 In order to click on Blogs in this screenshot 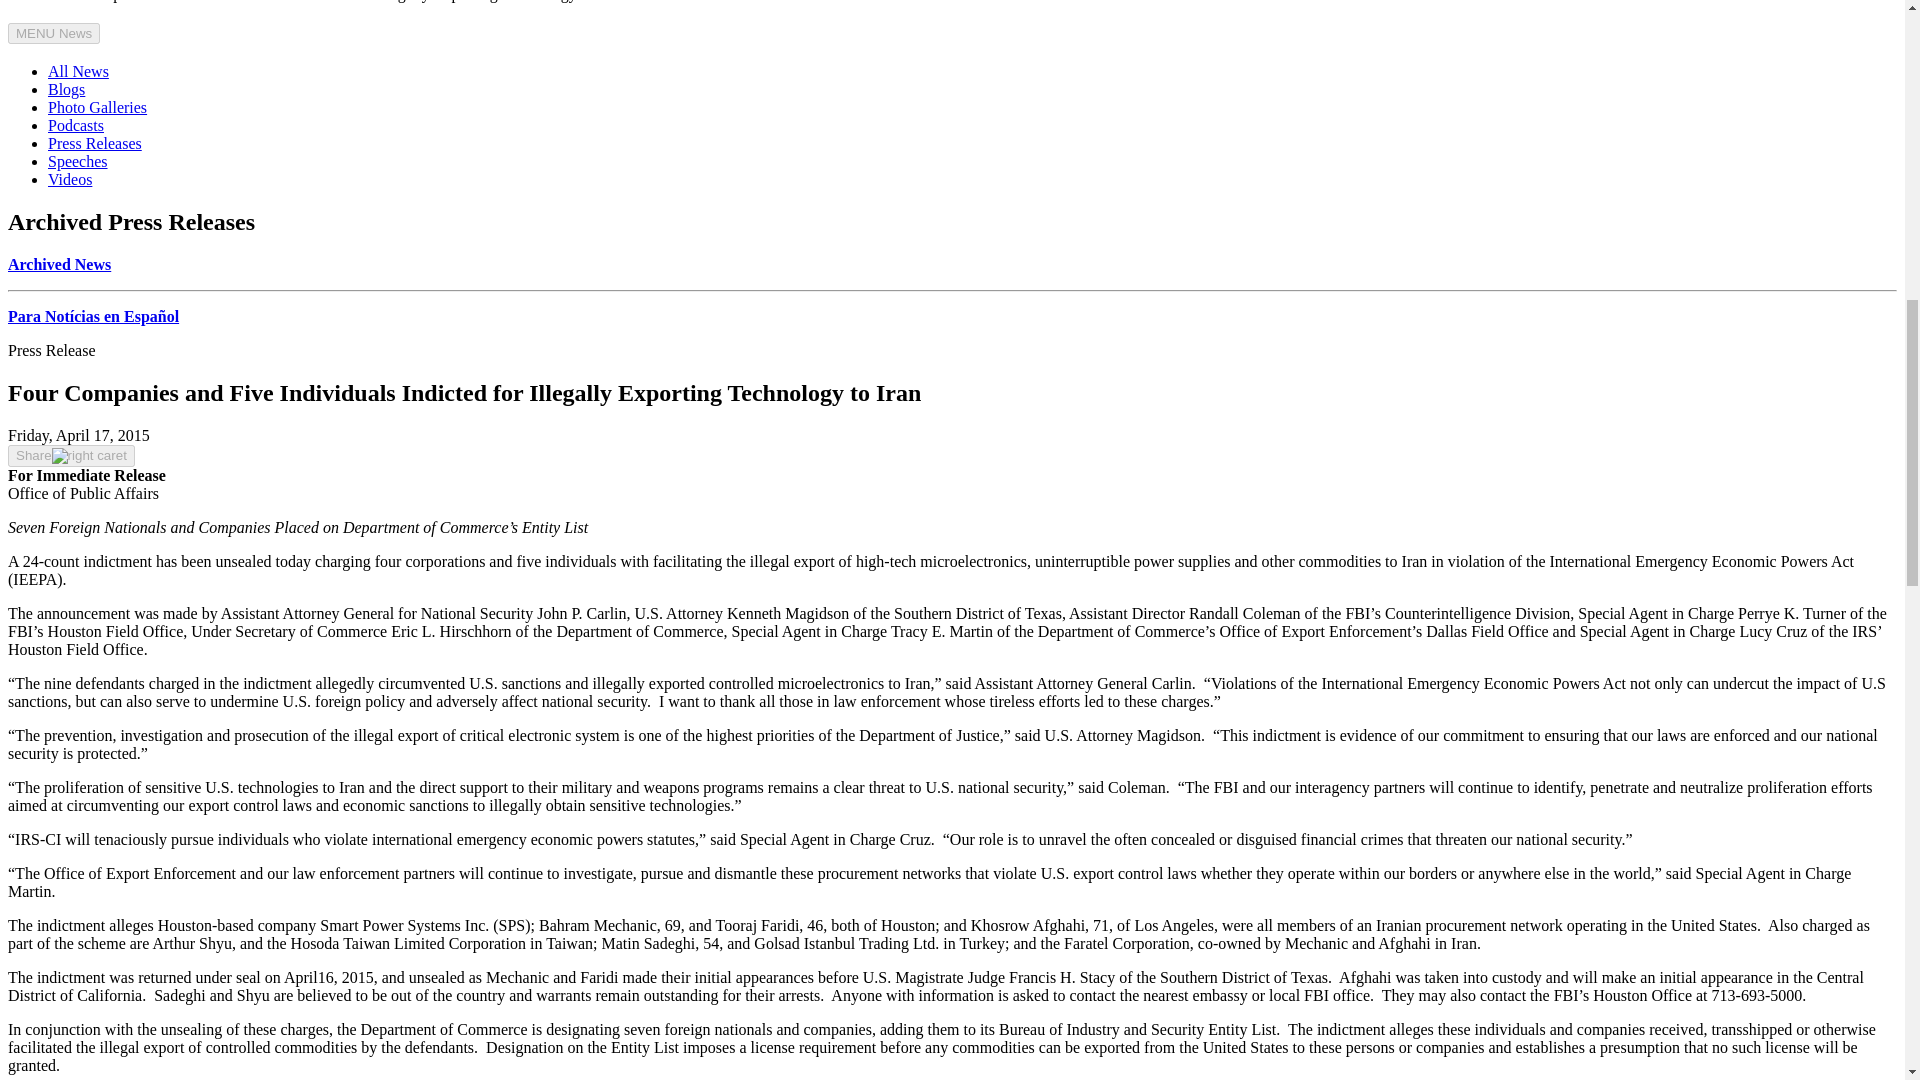, I will do `click(66, 90)`.